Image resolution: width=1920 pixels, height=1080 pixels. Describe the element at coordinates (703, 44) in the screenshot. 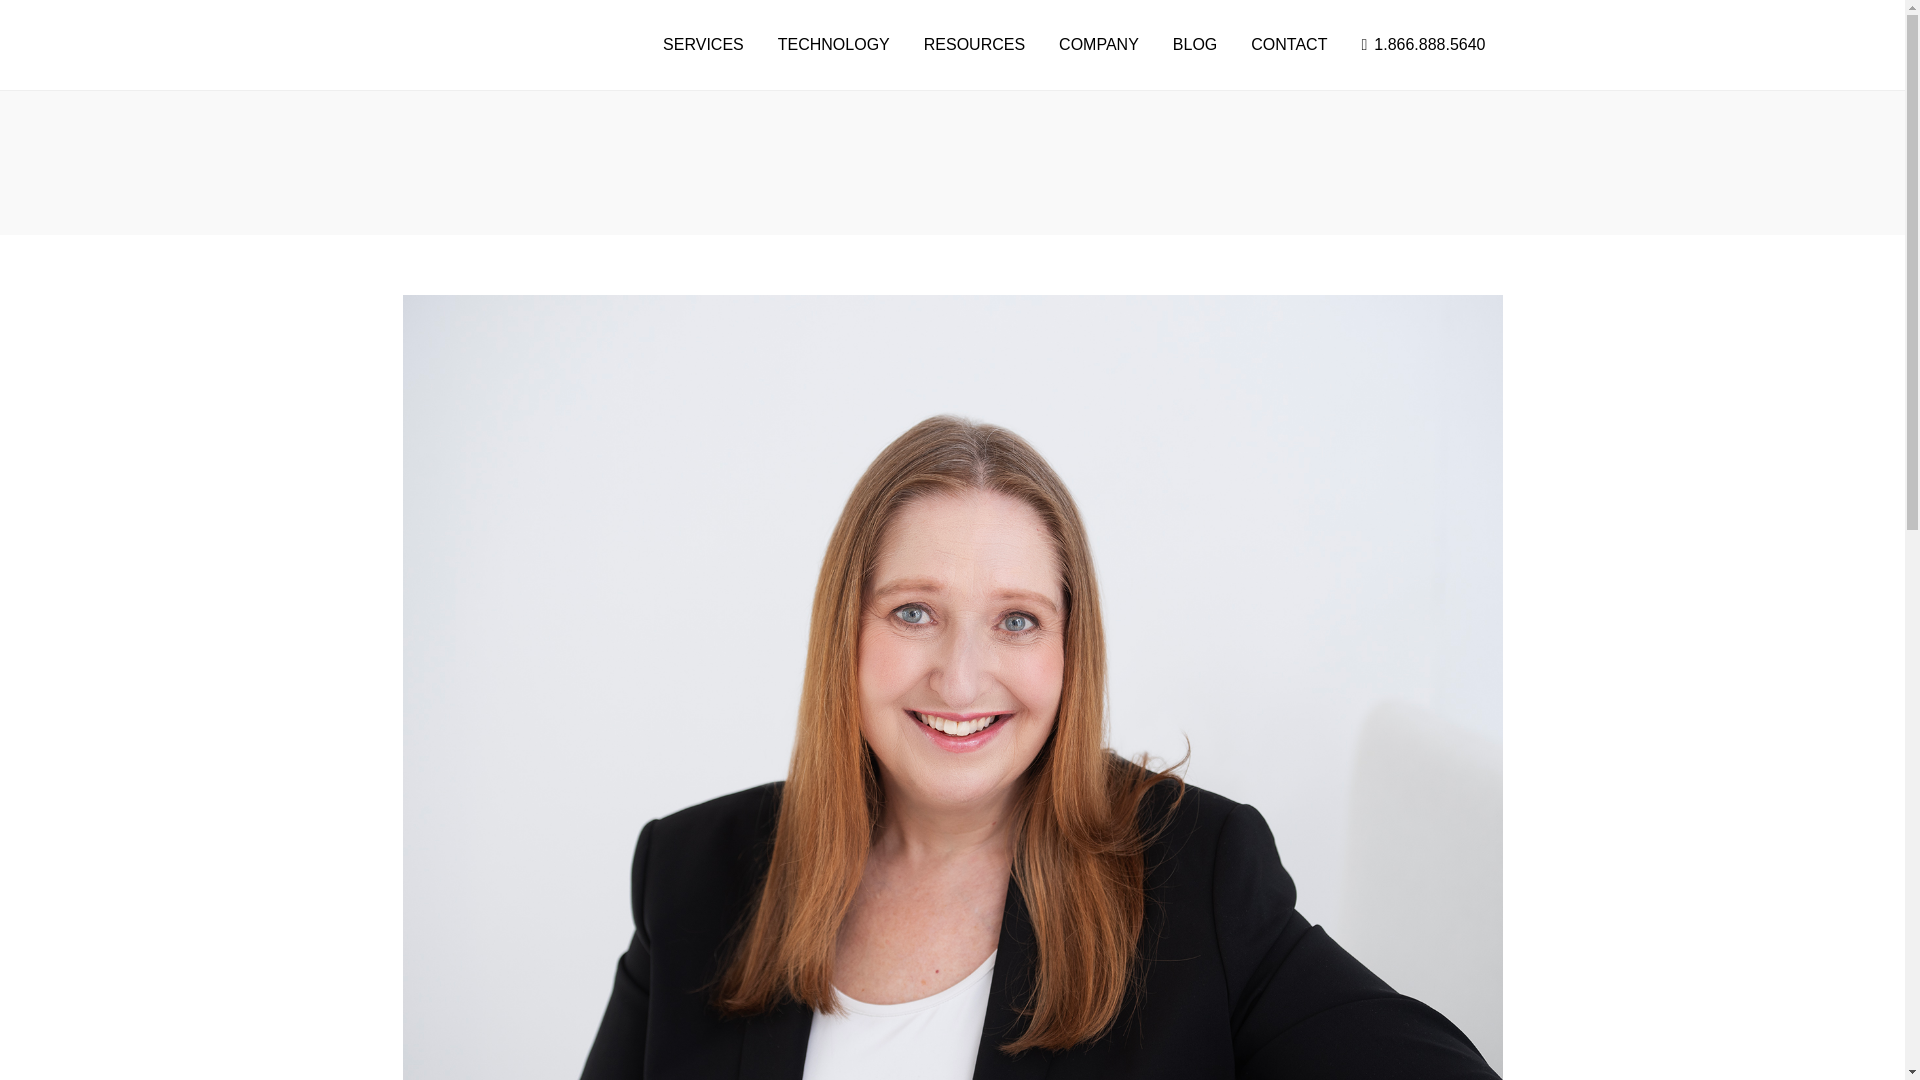

I see `SERVICES` at that location.